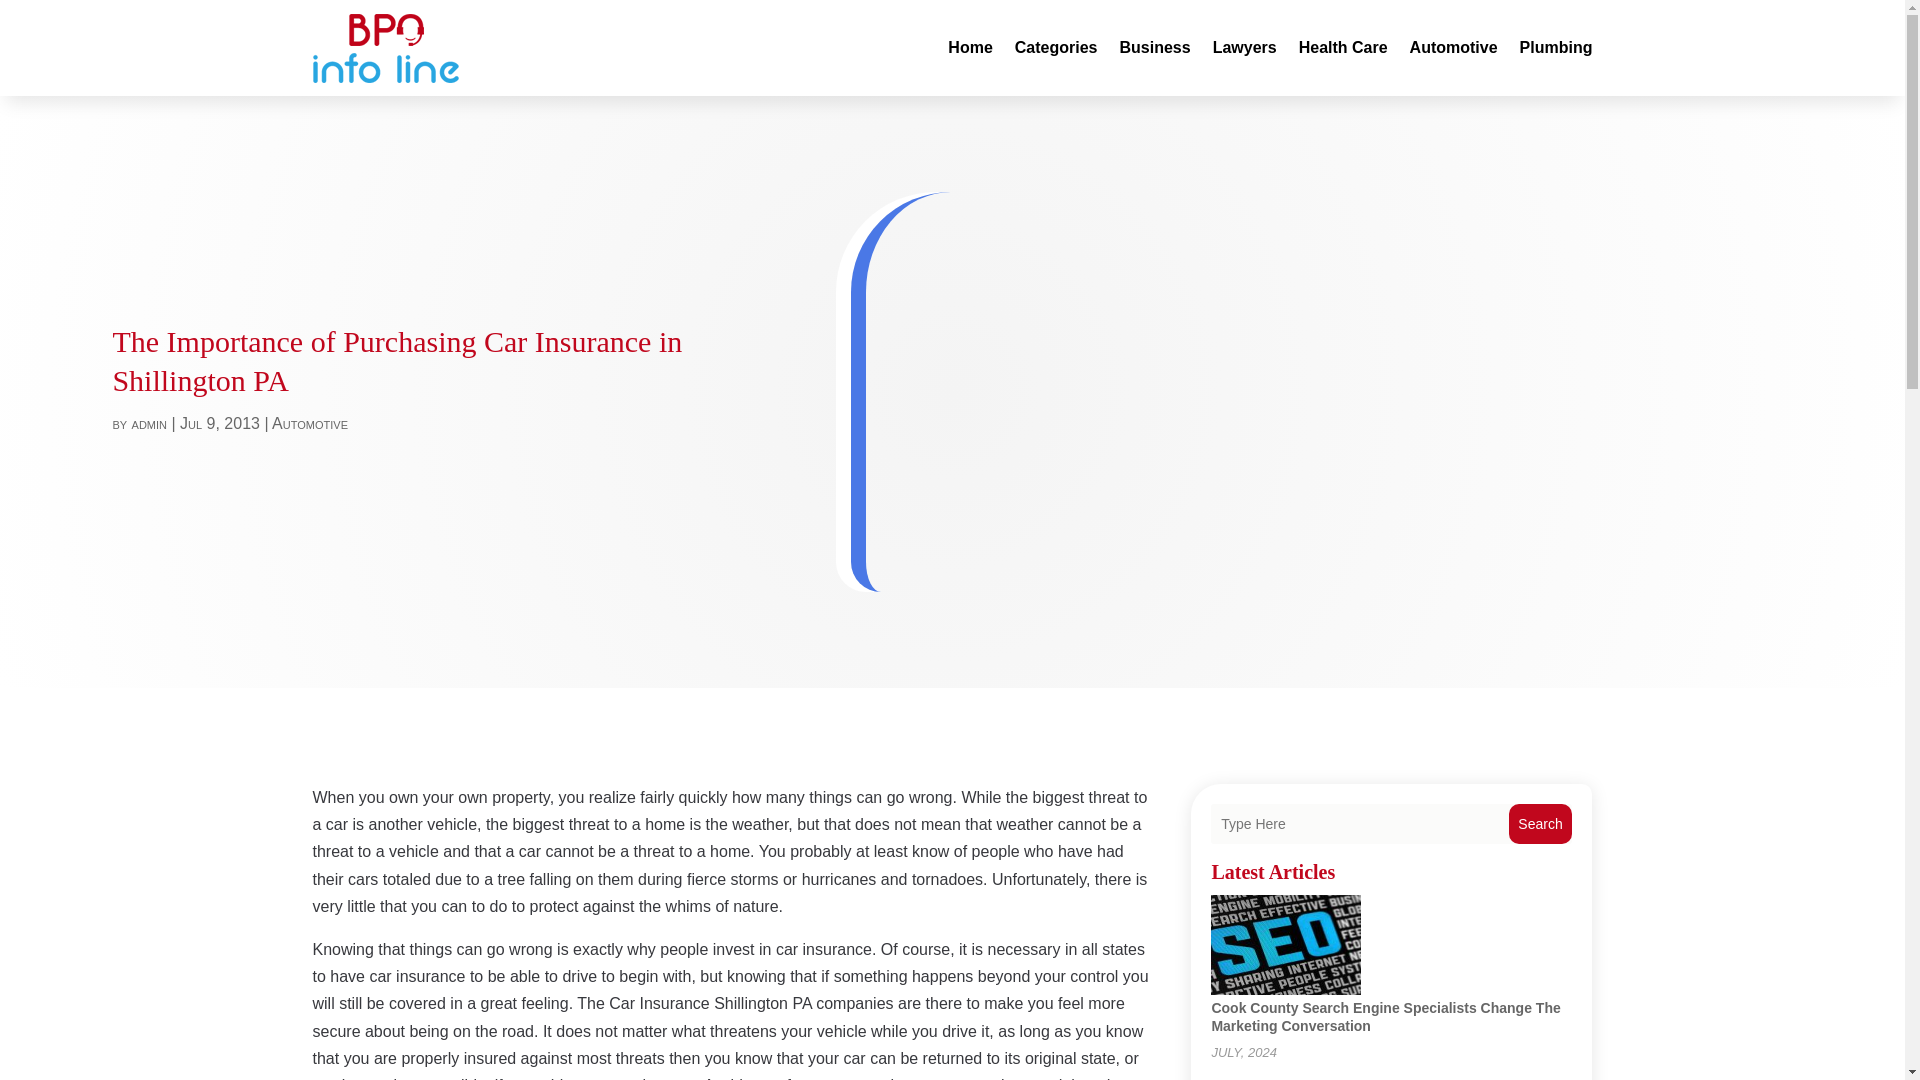  Describe the element at coordinates (1056, 48) in the screenshot. I see `Categories` at that location.